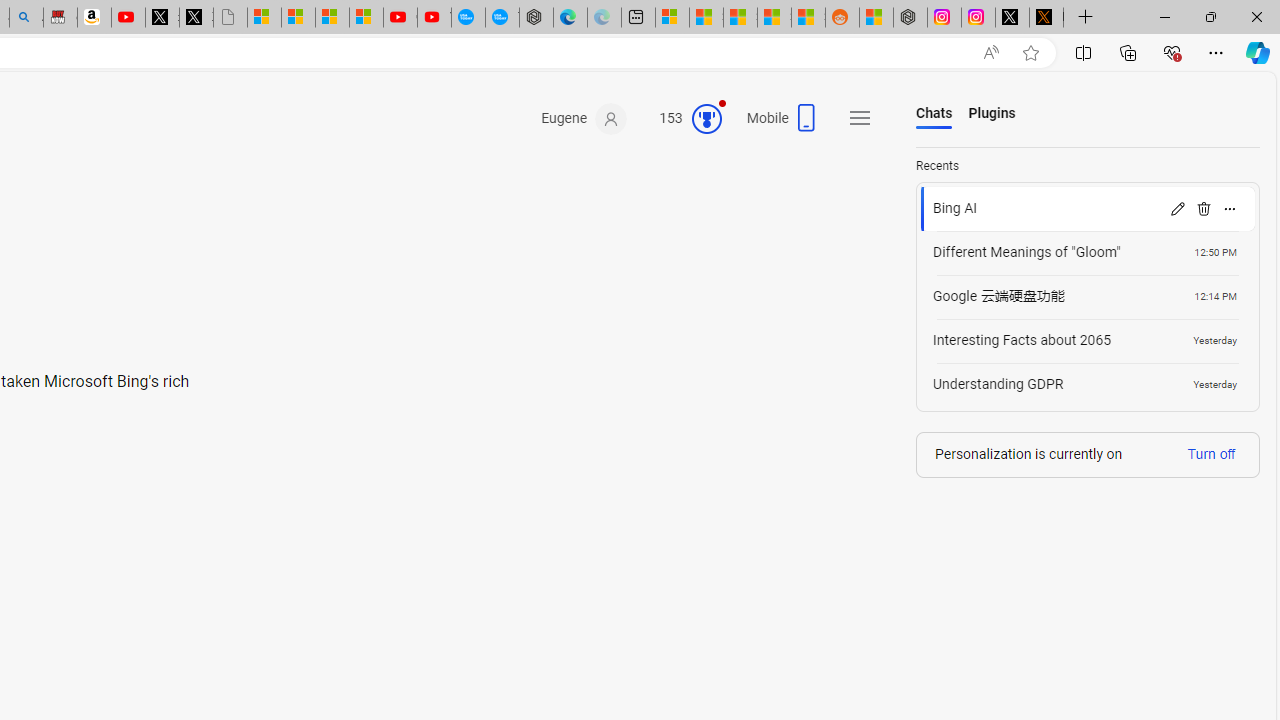 This screenshot has height=720, width=1280. What do you see at coordinates (934, 114) in the screenshot?
I see `Chats` at bounding box center [934, 114].